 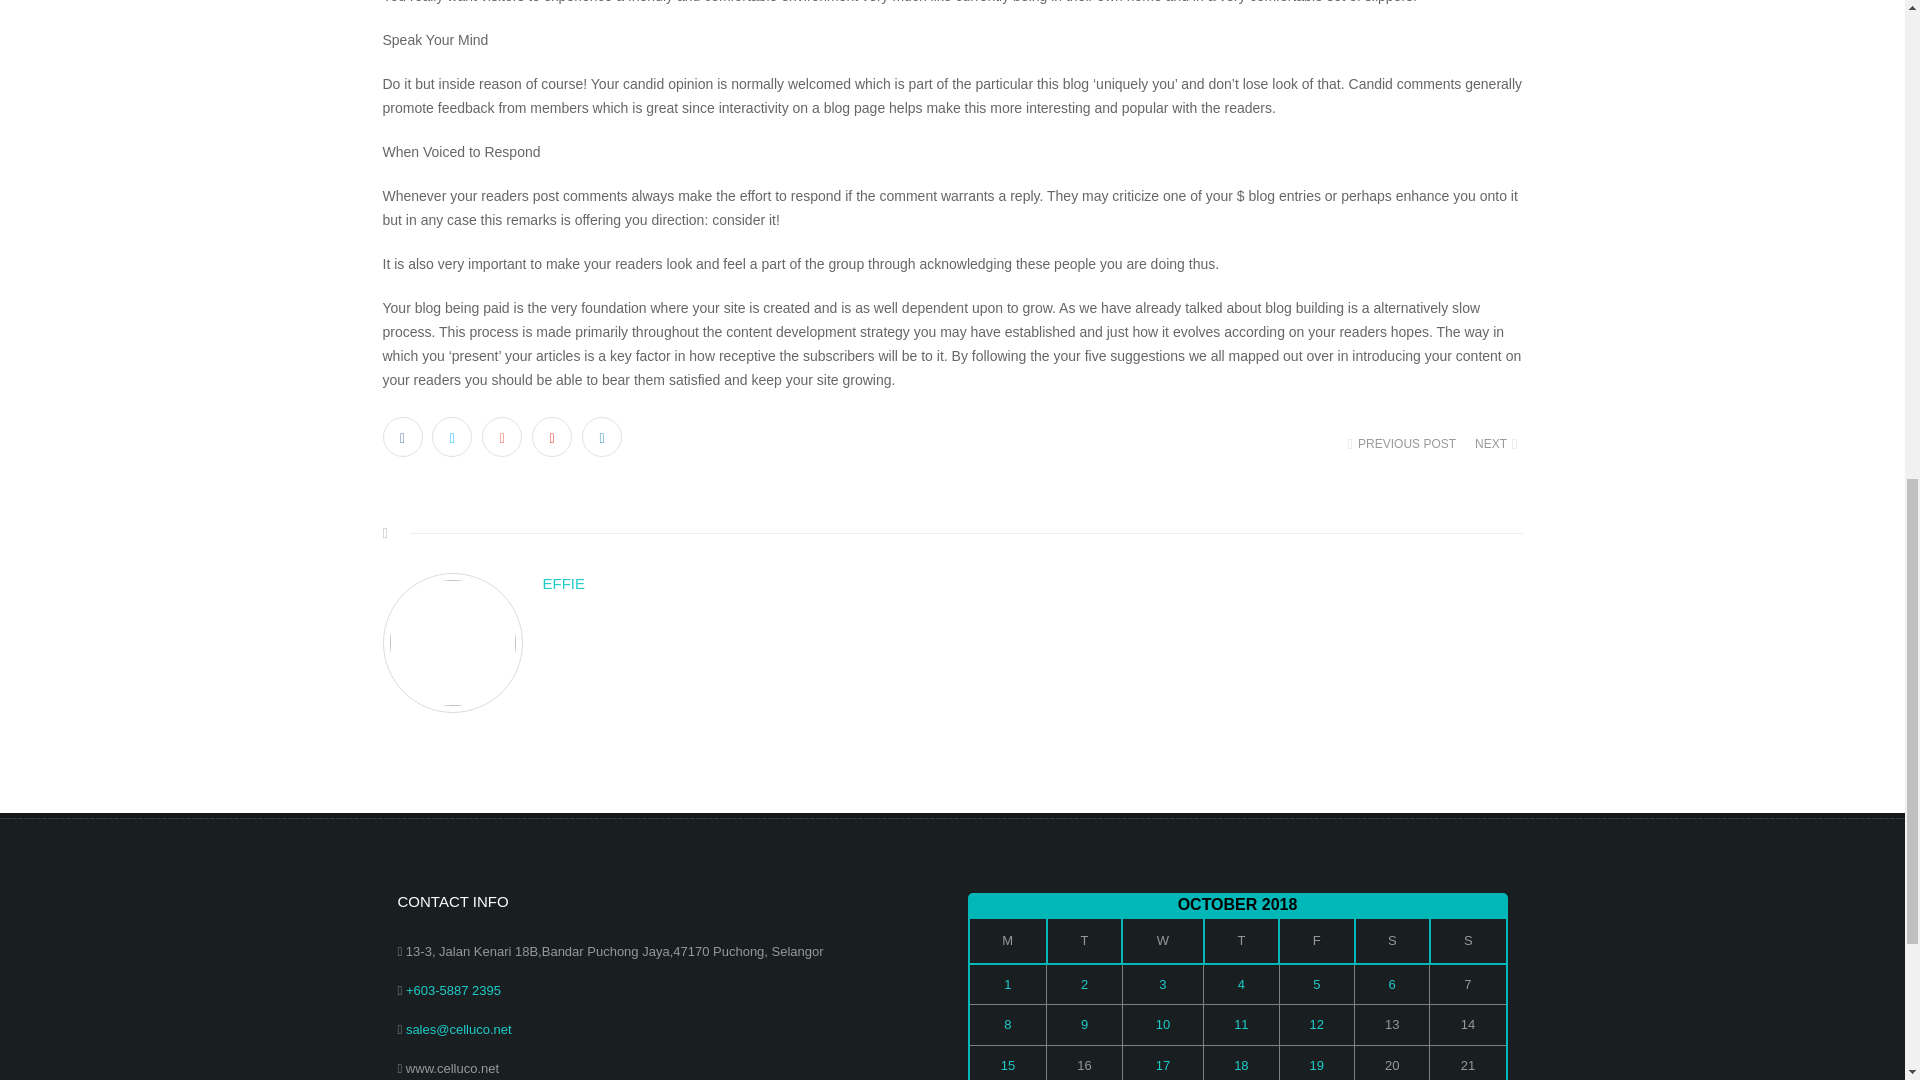 What do you see at coordinates (1006, 941) in the screenshot?
I see `Monday` at bounding box center [1006, 941].